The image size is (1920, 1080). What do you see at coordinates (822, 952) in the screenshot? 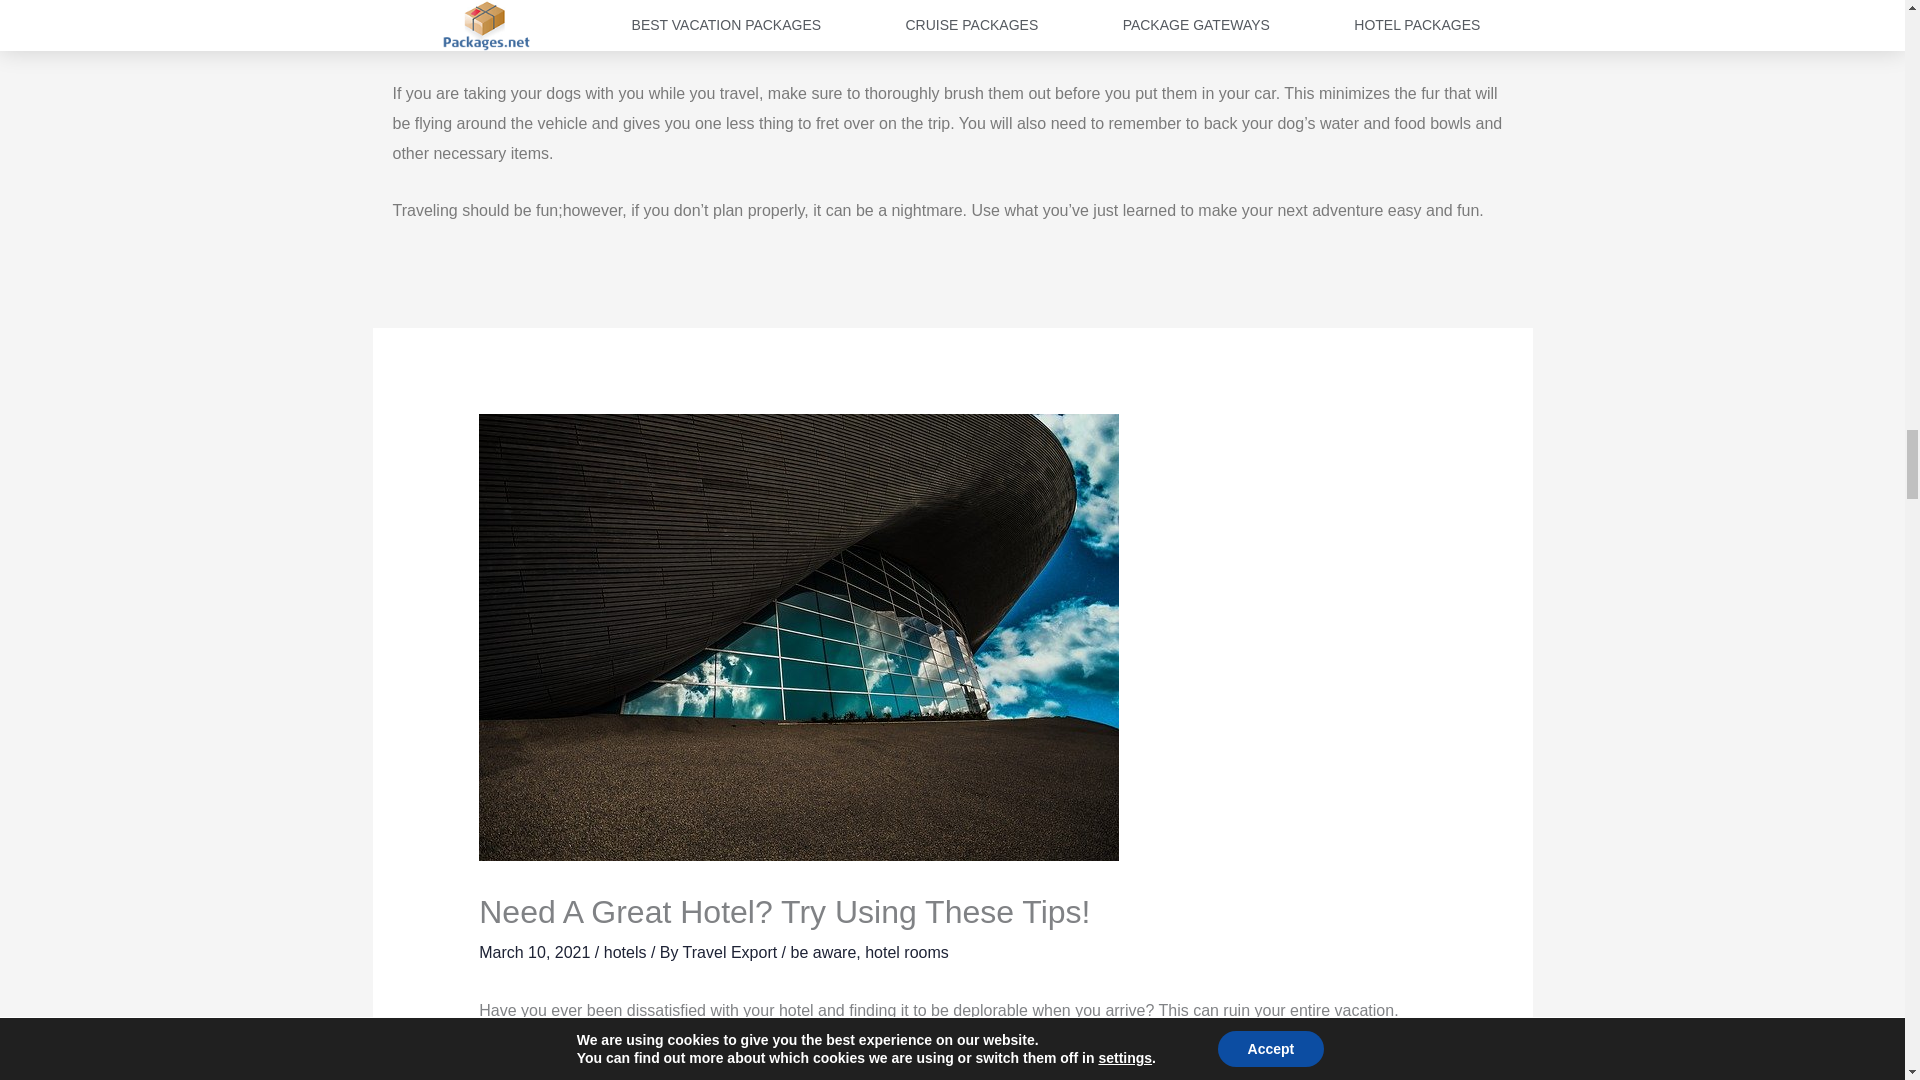
I see `be aware` at bounding box center [822, 952].